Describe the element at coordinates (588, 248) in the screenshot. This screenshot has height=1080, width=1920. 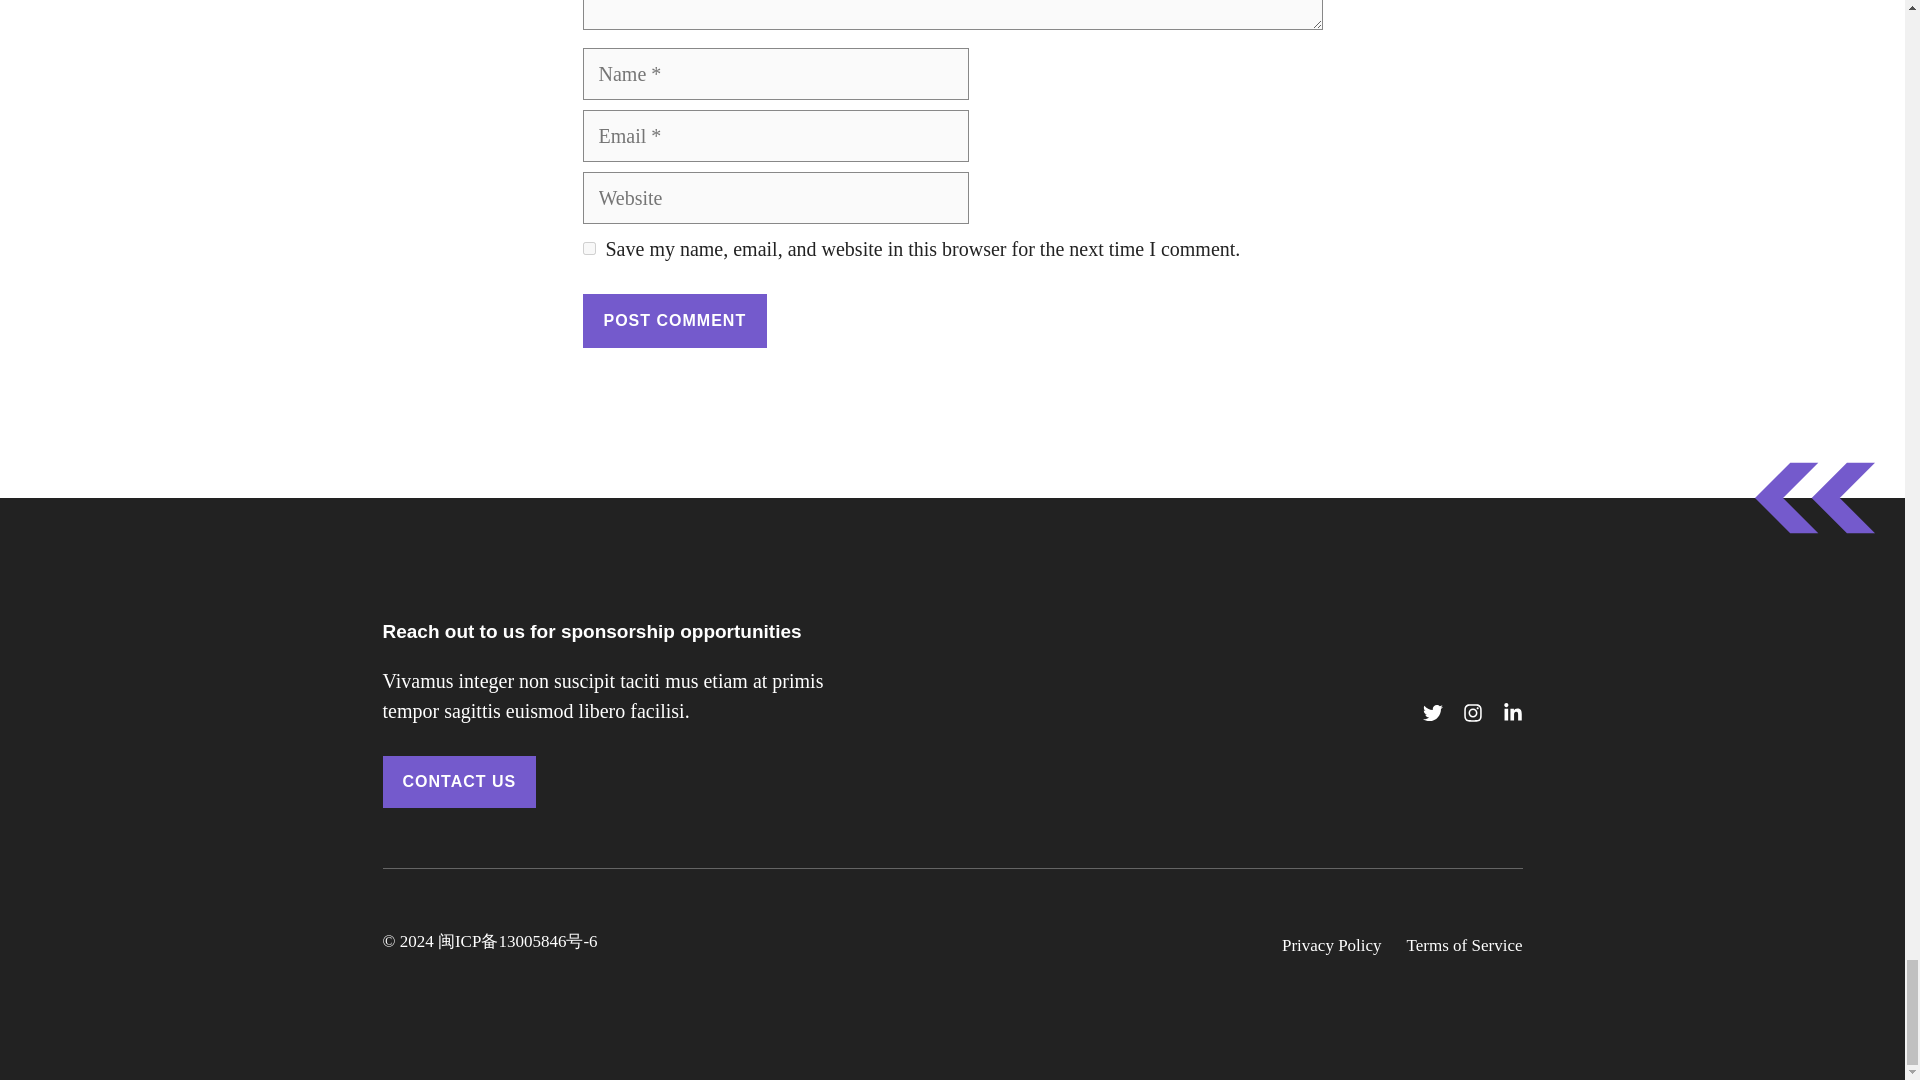
I see `yes` at that location.